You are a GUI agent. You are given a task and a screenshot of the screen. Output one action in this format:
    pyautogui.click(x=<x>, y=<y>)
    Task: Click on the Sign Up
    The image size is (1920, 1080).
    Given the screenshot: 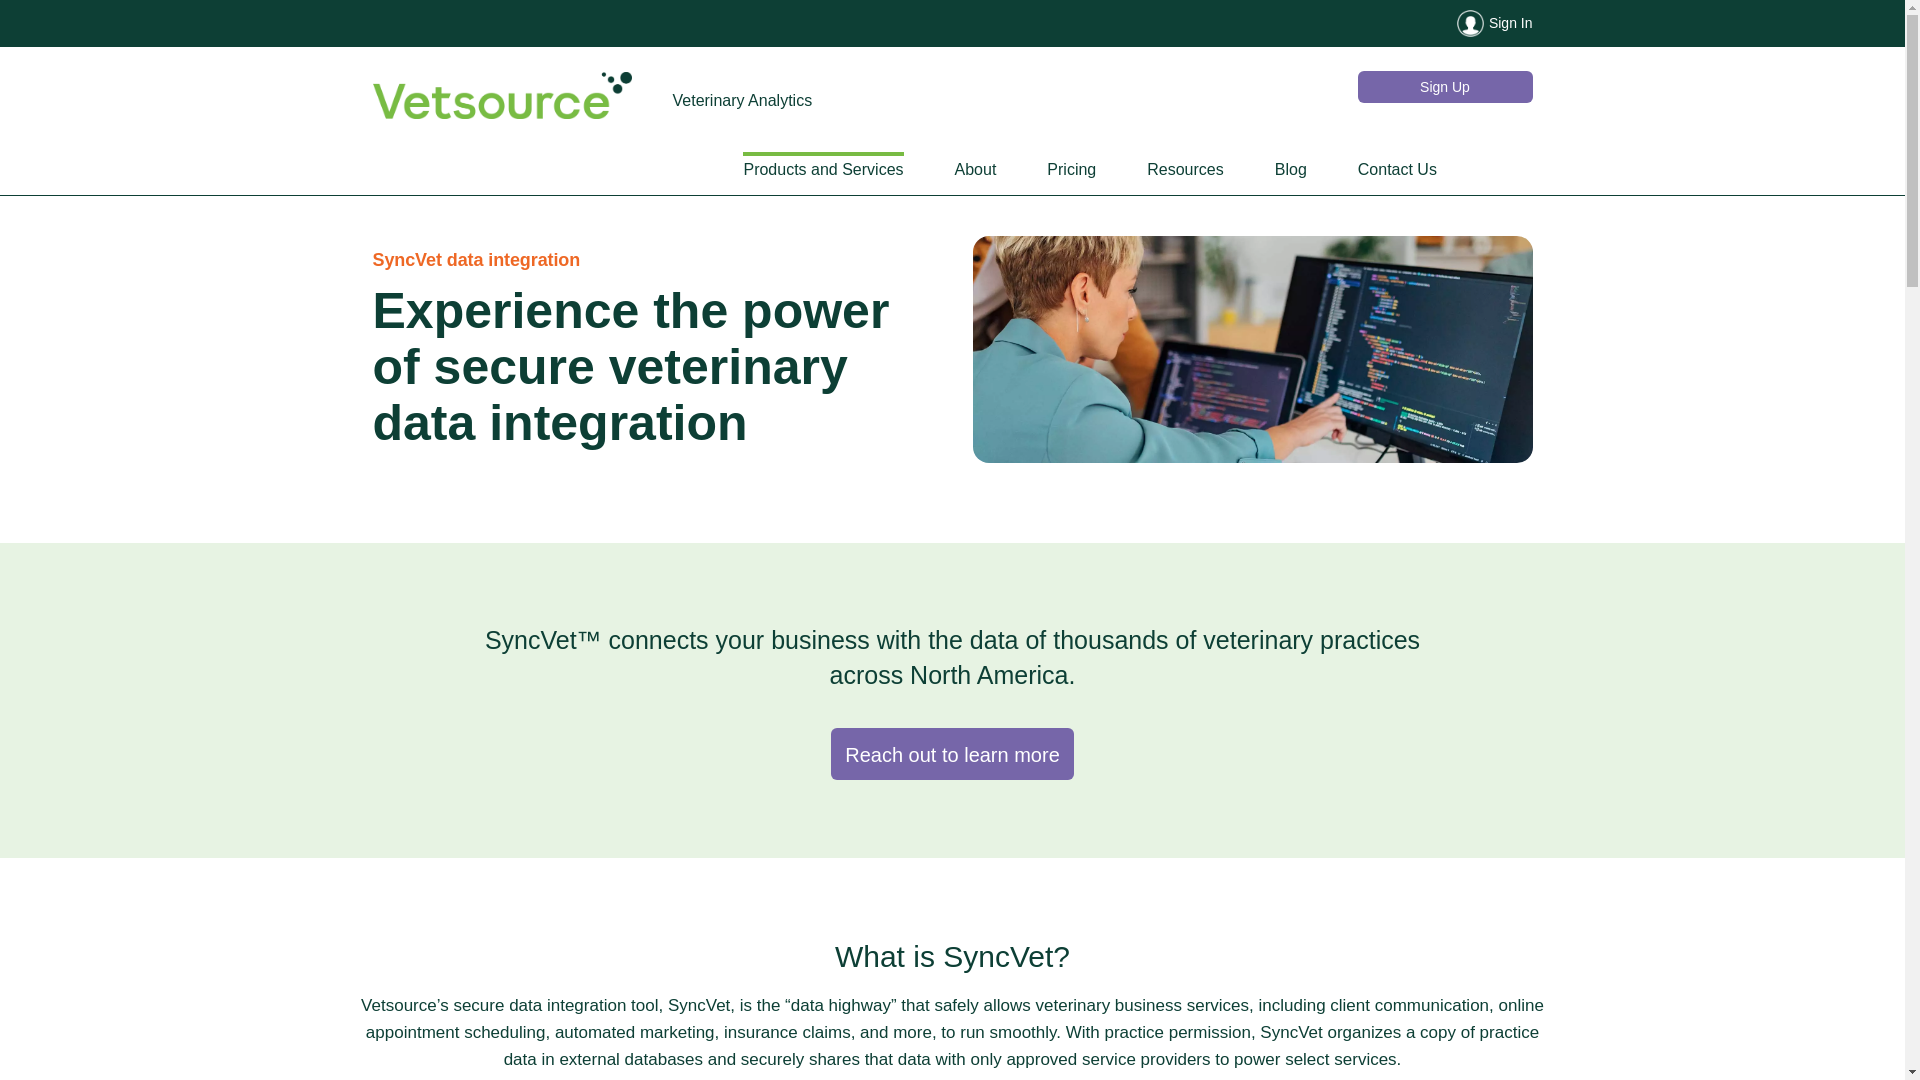 What is the action you would take?
    pyautogui.click(x=1444, y=86)
    